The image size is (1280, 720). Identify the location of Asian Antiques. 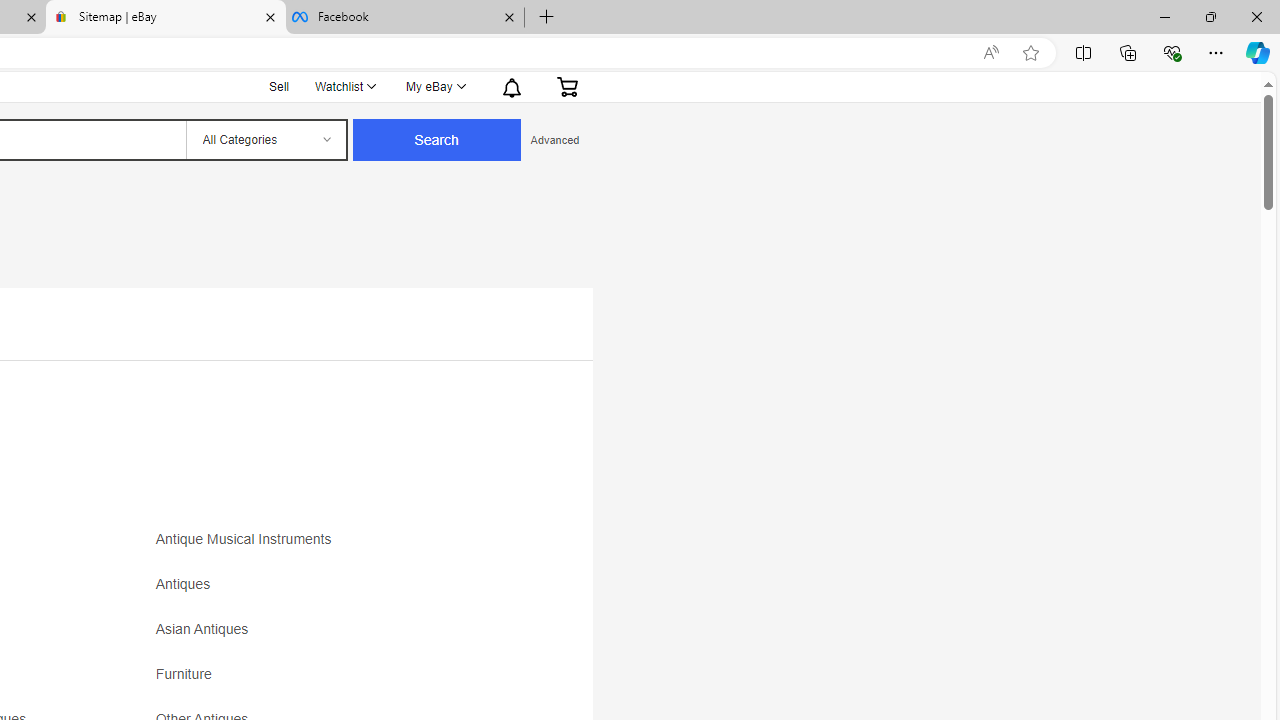
(206, 630).